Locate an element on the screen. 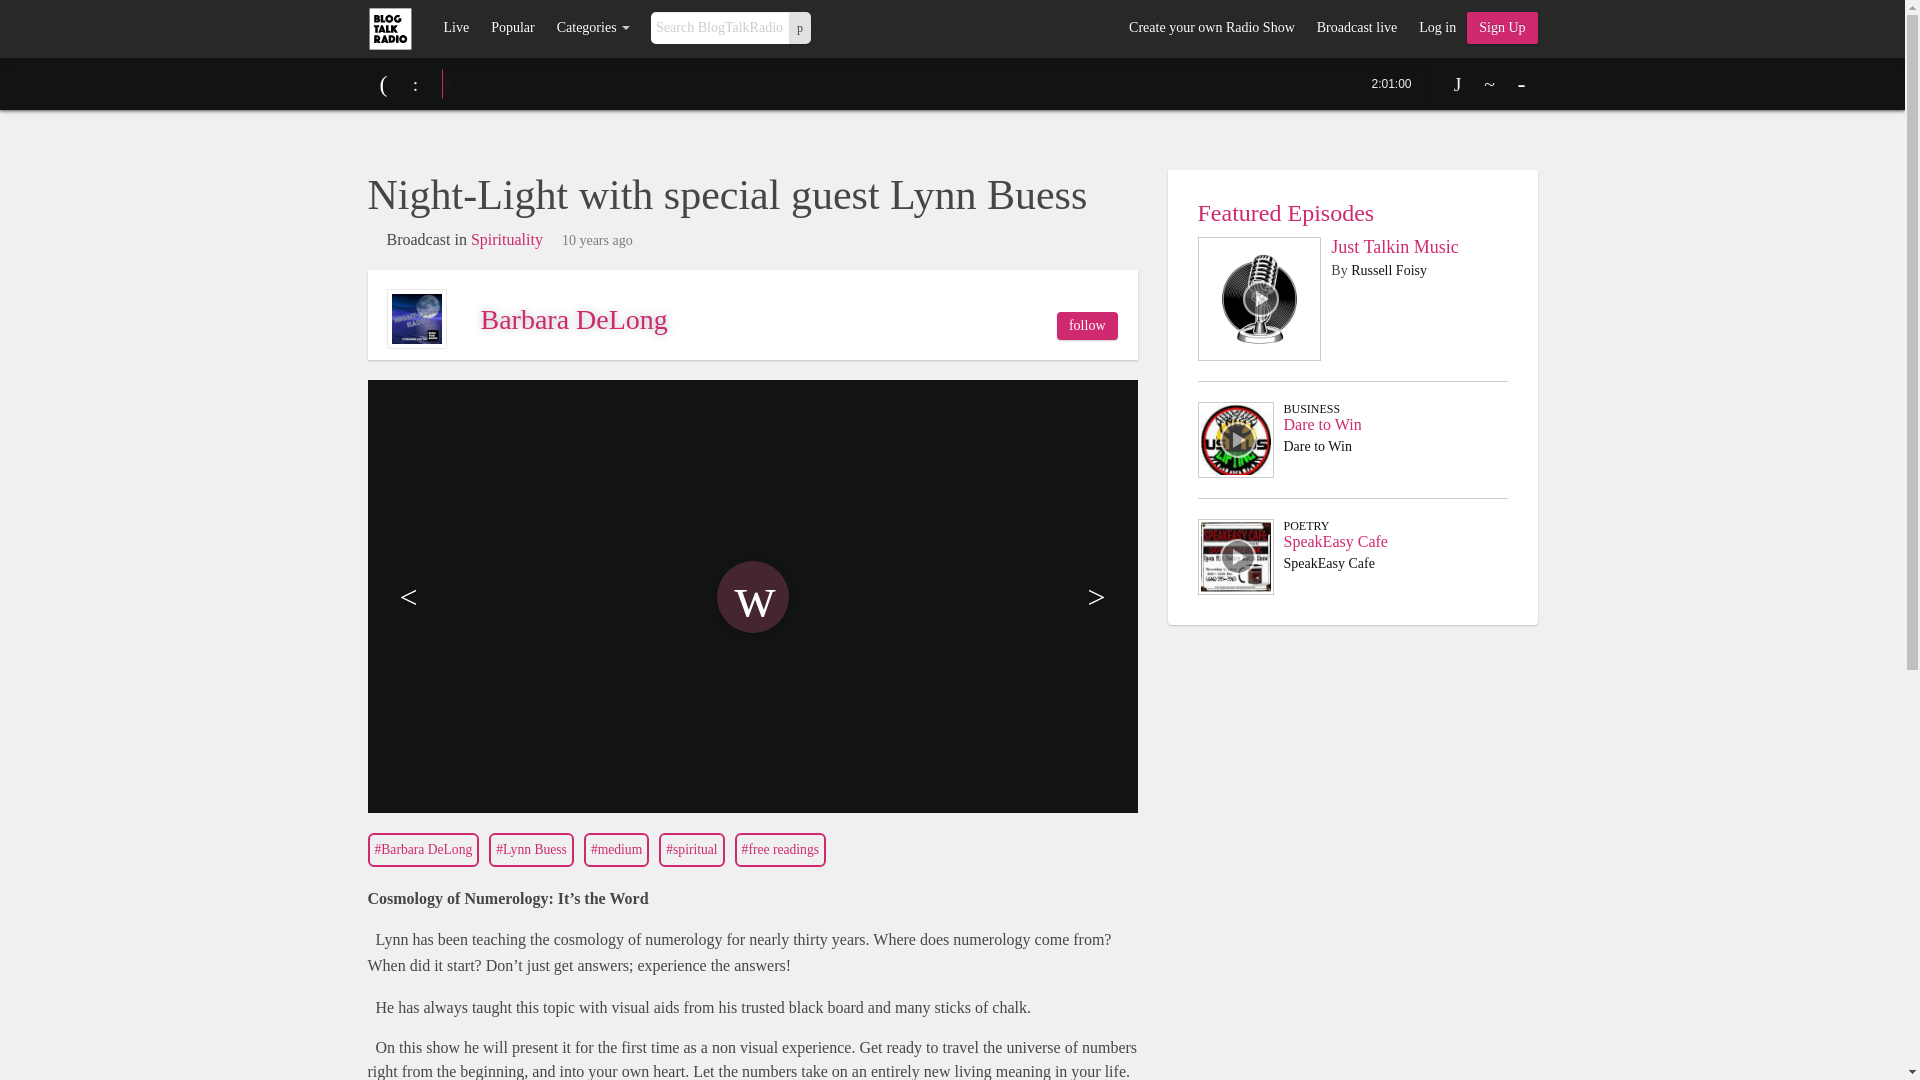  Categories is located at coordinates (593, 28).